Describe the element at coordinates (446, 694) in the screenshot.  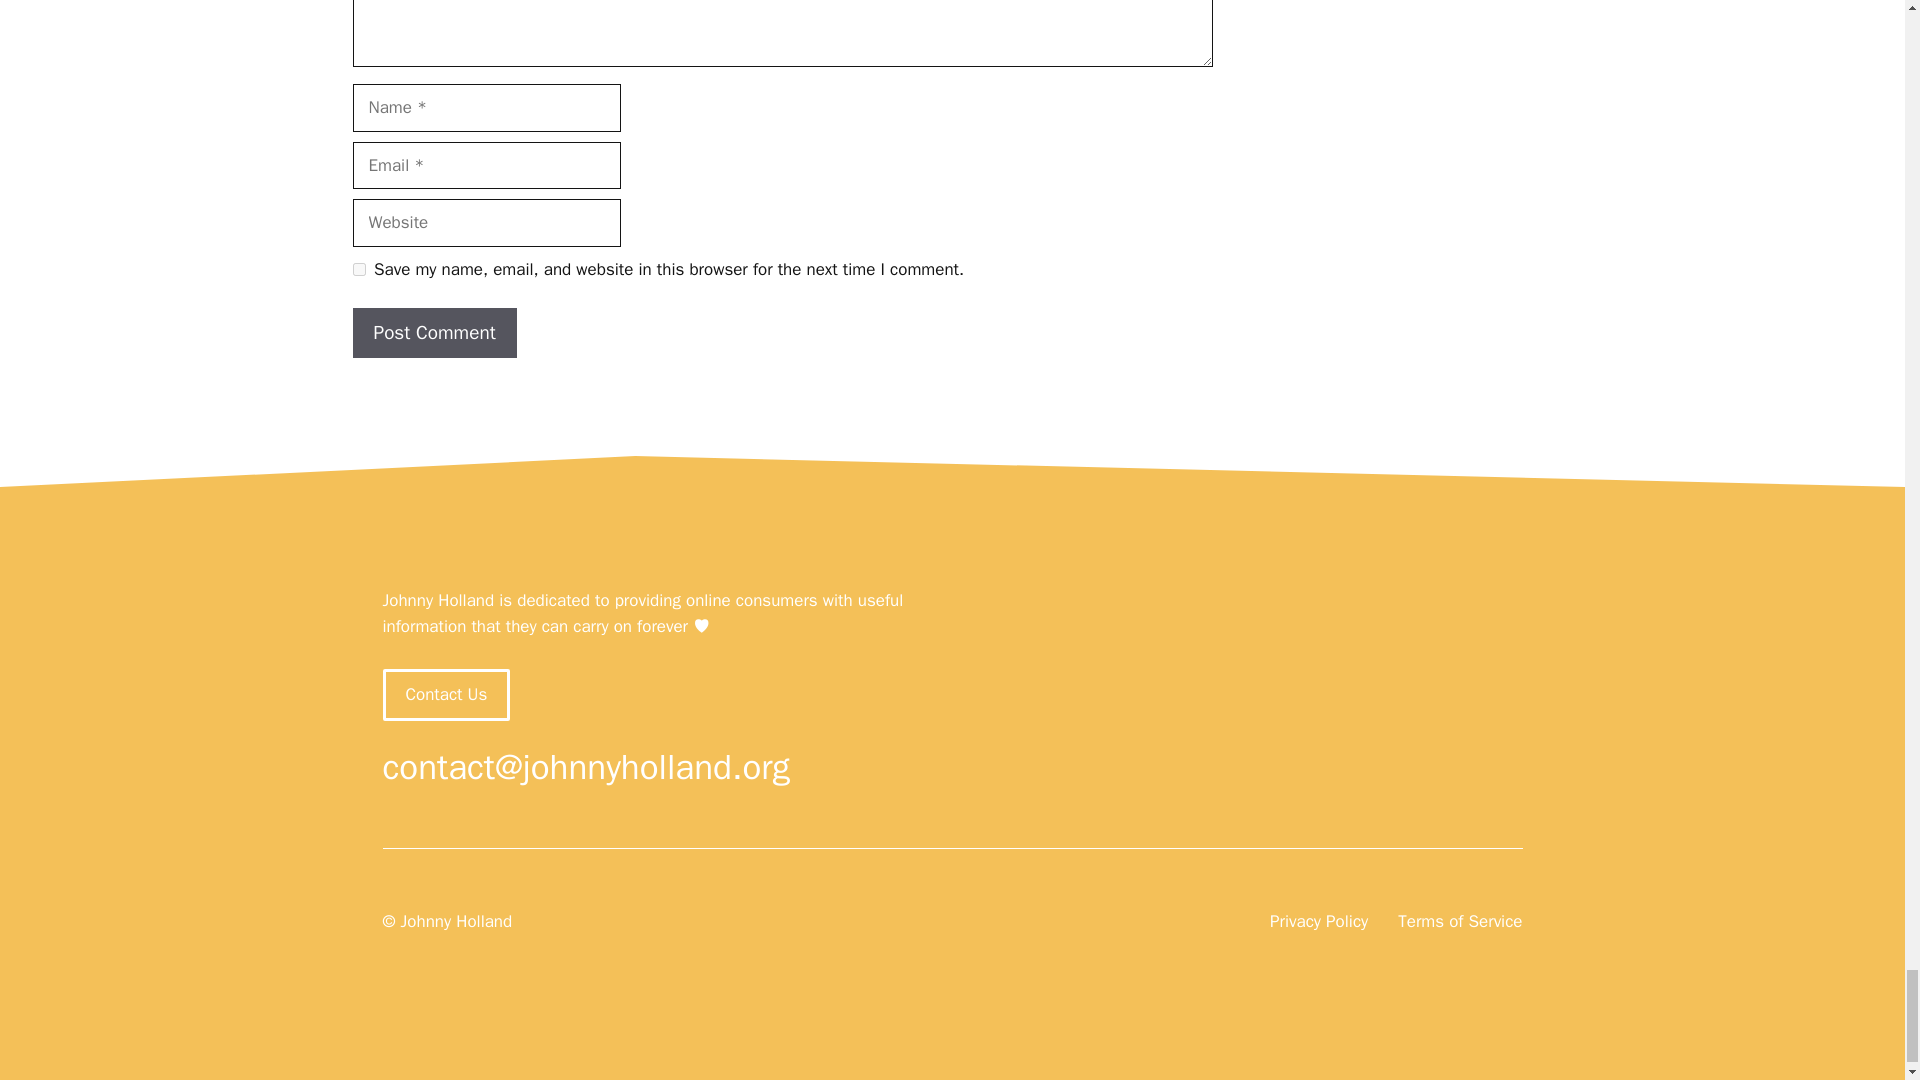
I see `Contact Us` at that location.